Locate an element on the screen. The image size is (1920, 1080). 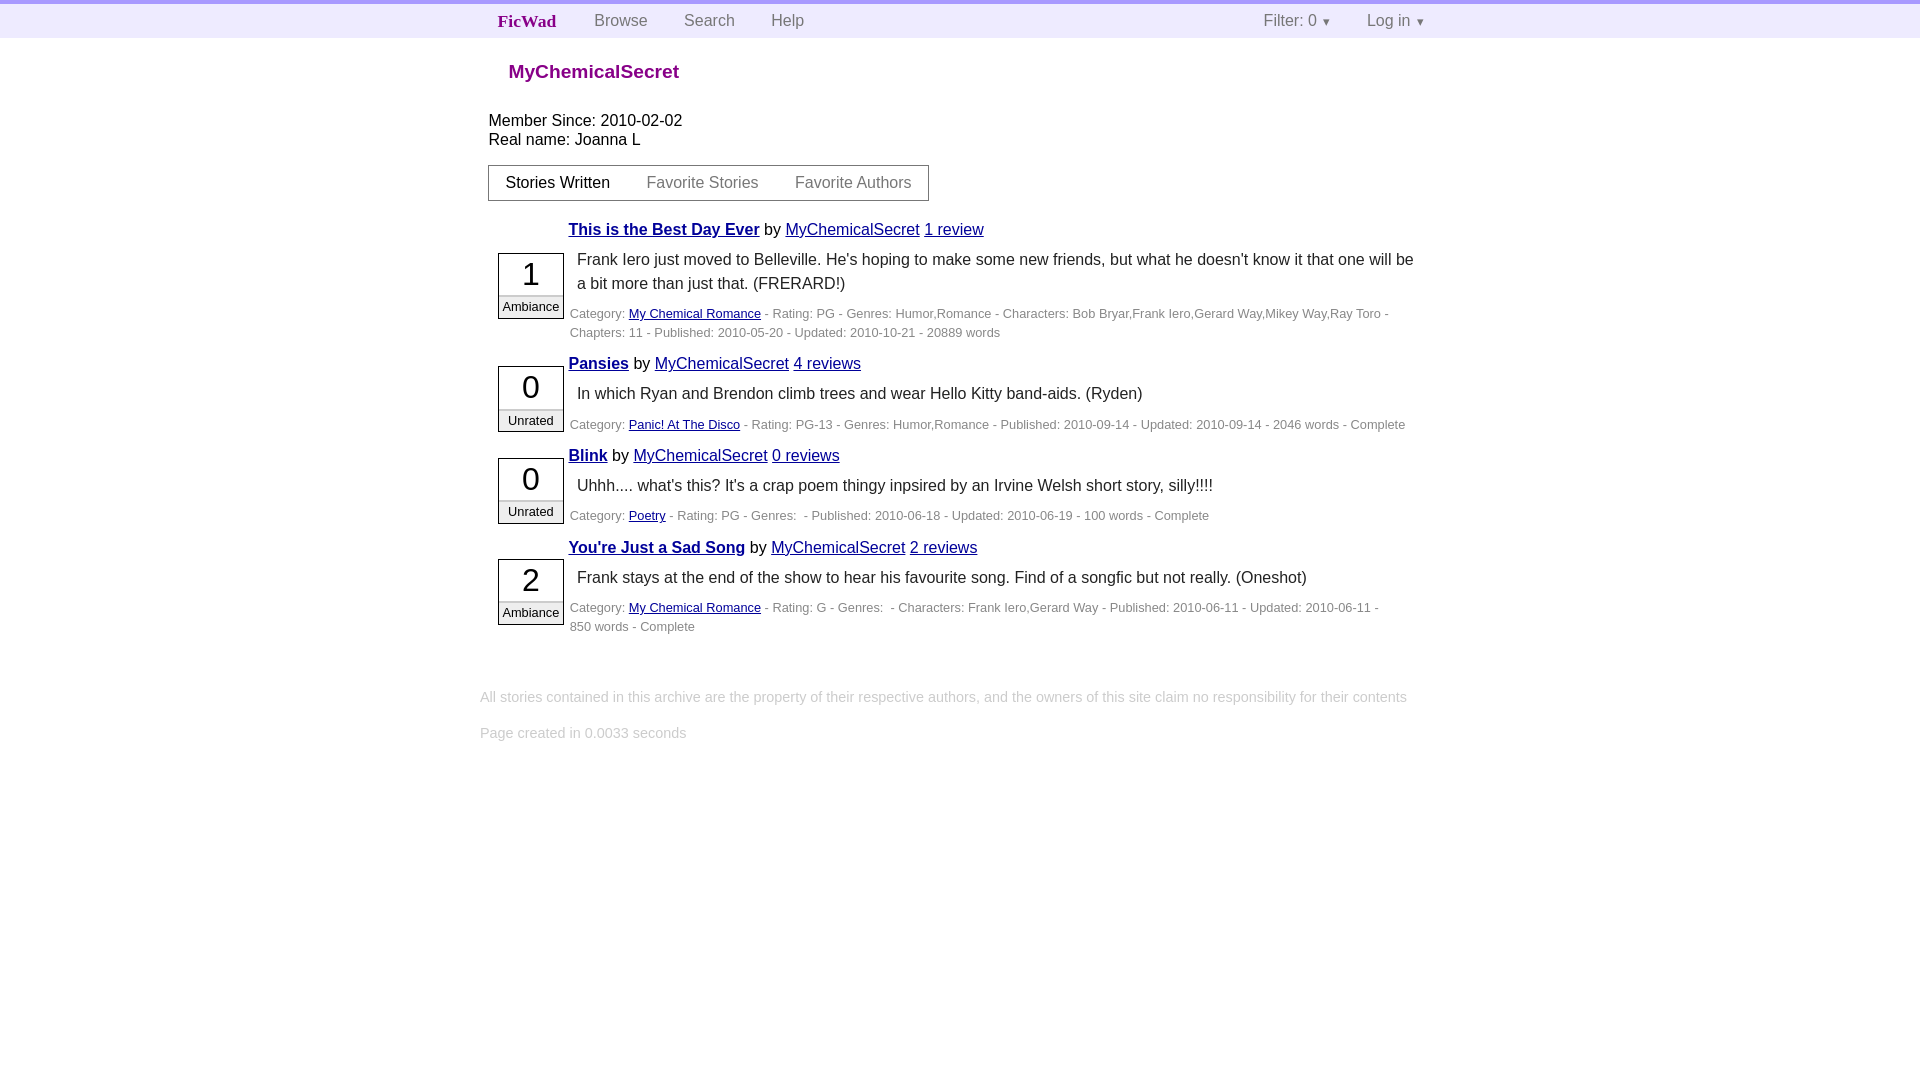
Panic! At The Disco is located at coordinates (684, 424).